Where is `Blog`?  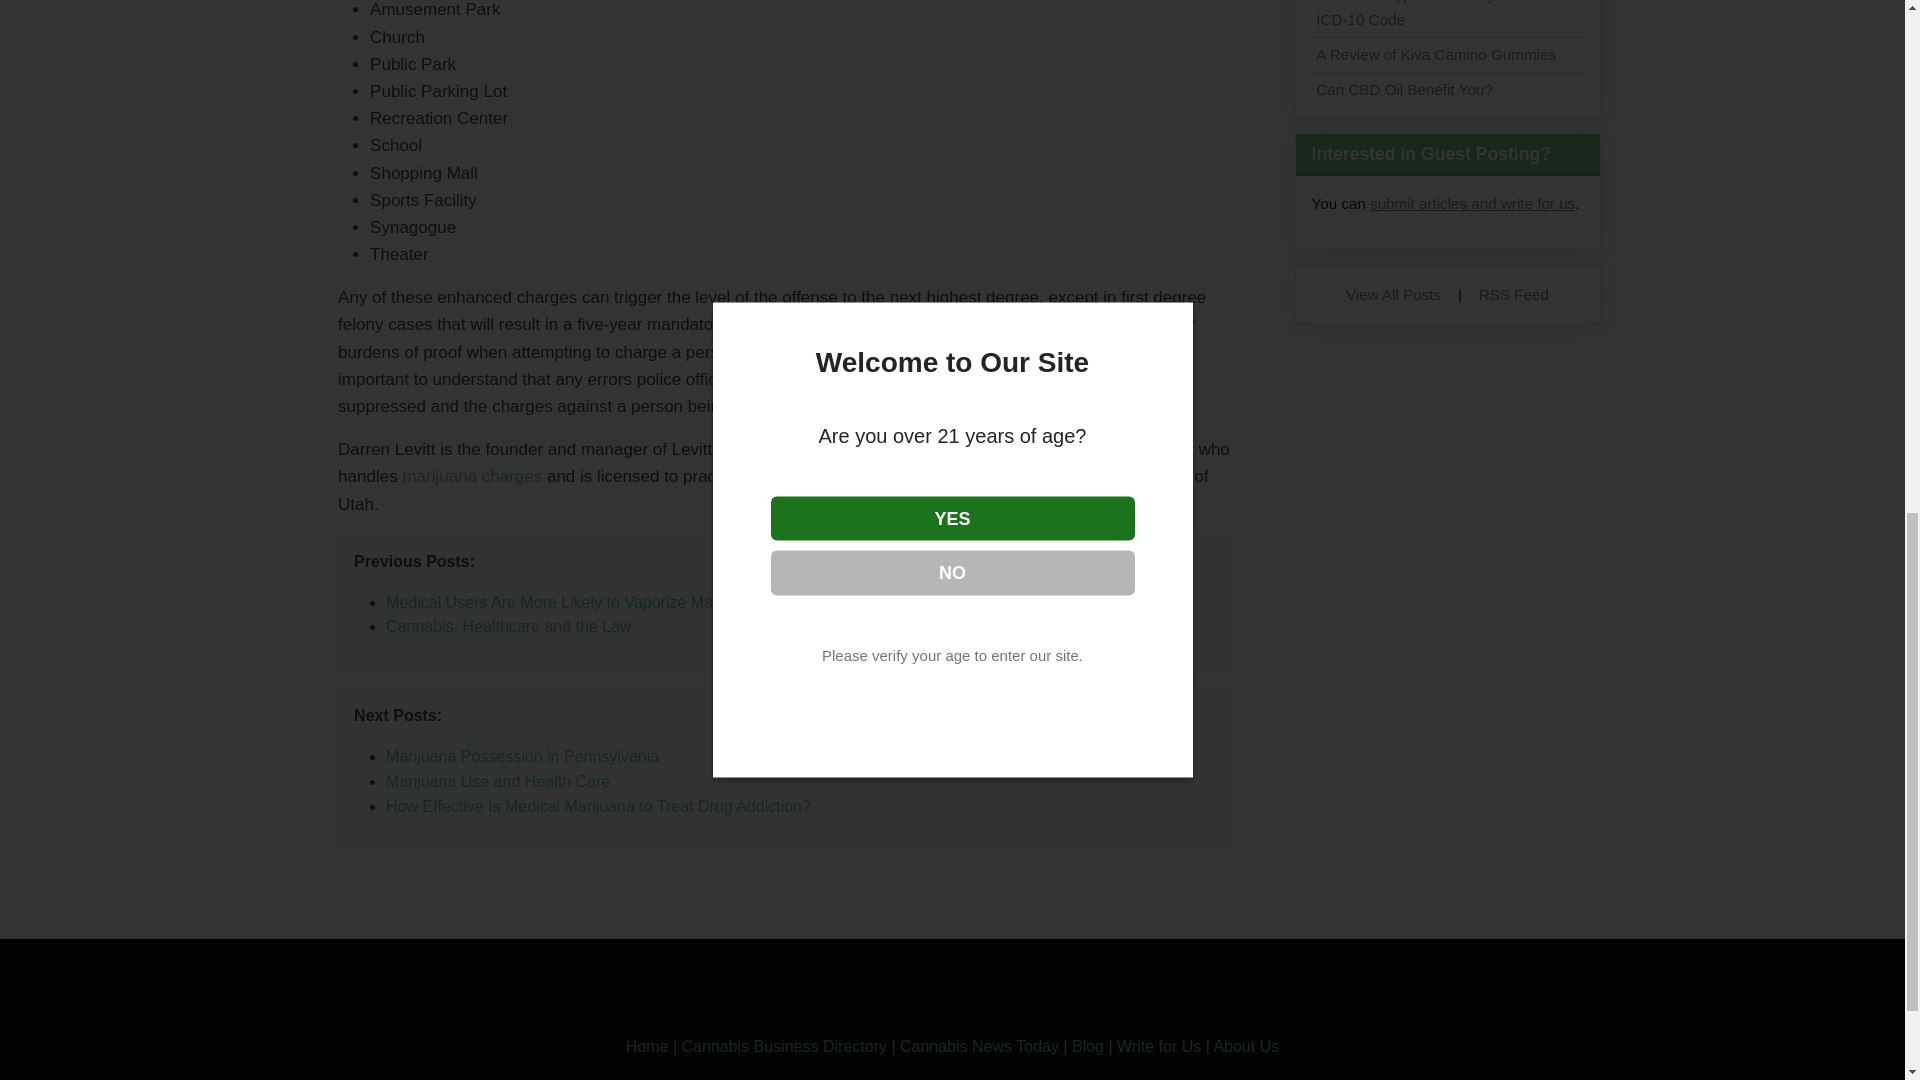 Blog is located at coordinates (1088, 1046).